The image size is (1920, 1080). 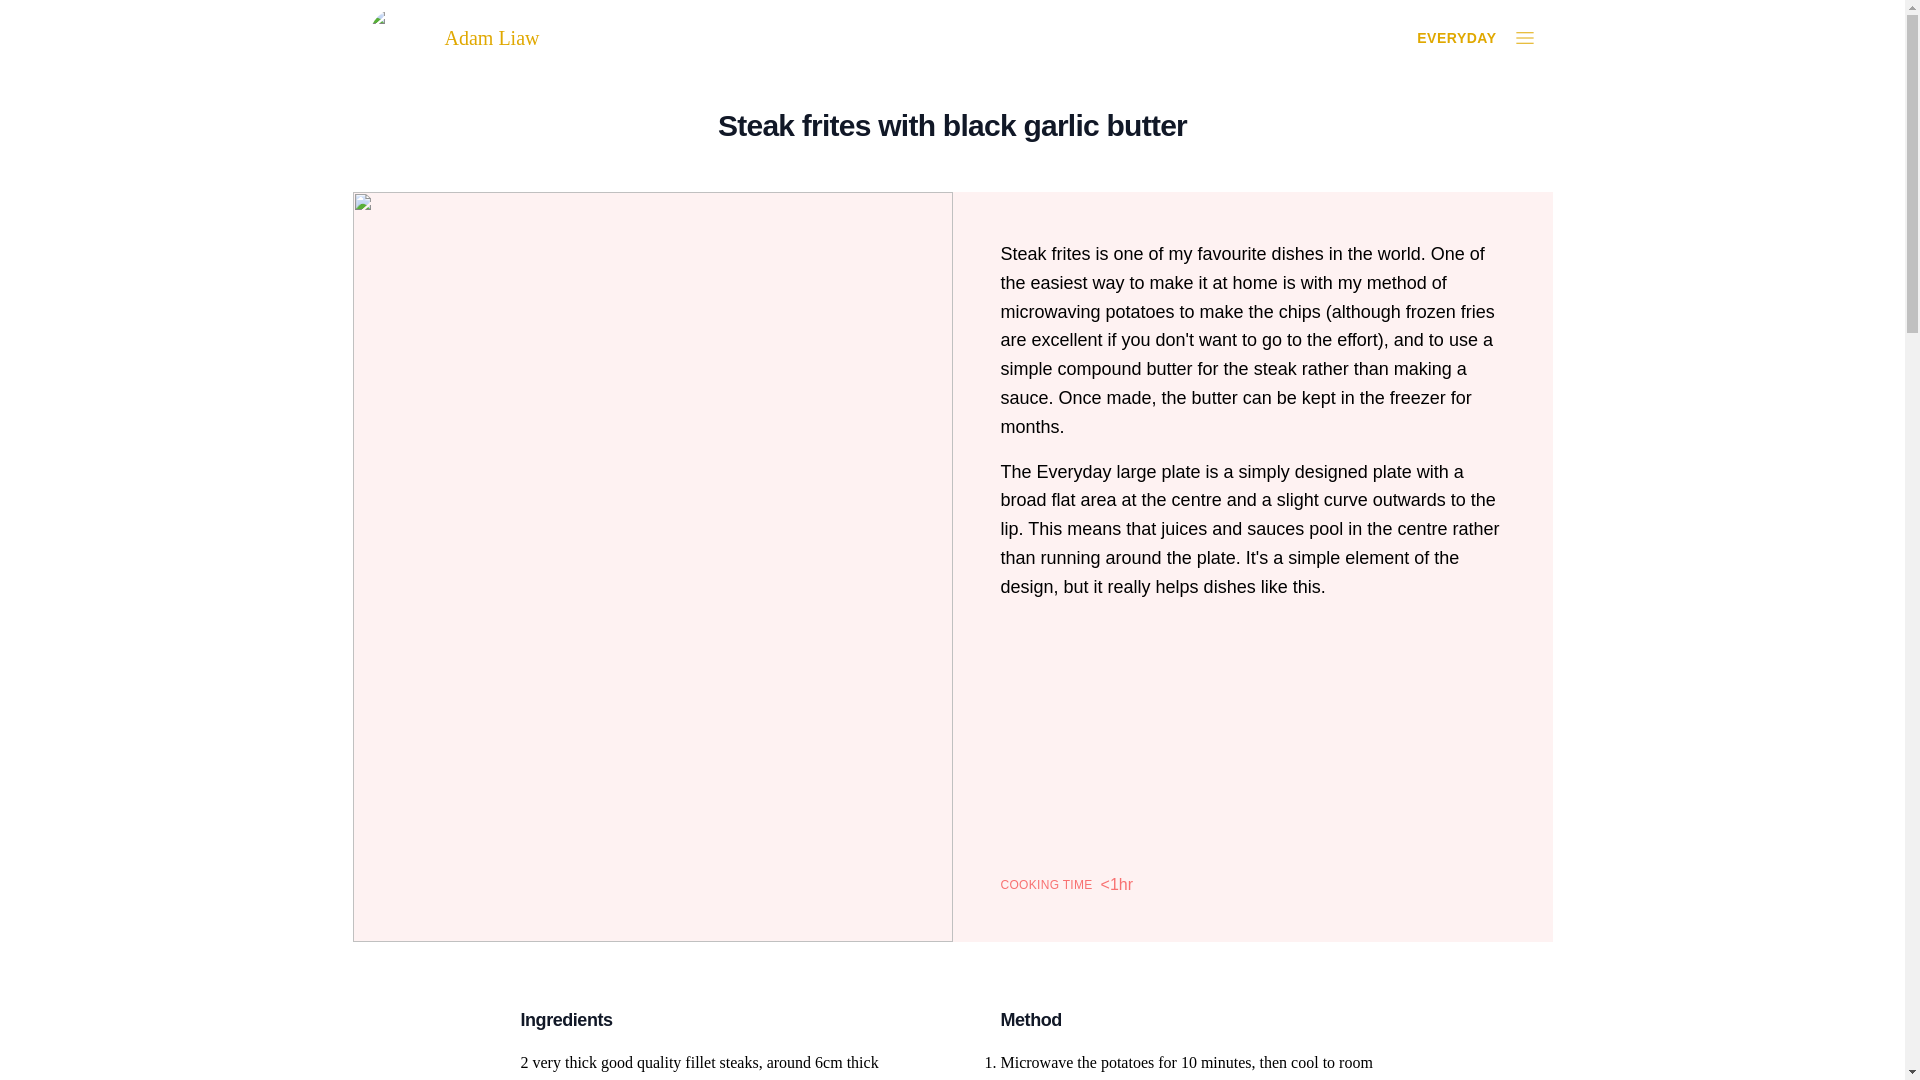 What do you see at coordinates (478, 38) in the screenshot?
I see `Adam Liaw` at bounding box center [478, 38].